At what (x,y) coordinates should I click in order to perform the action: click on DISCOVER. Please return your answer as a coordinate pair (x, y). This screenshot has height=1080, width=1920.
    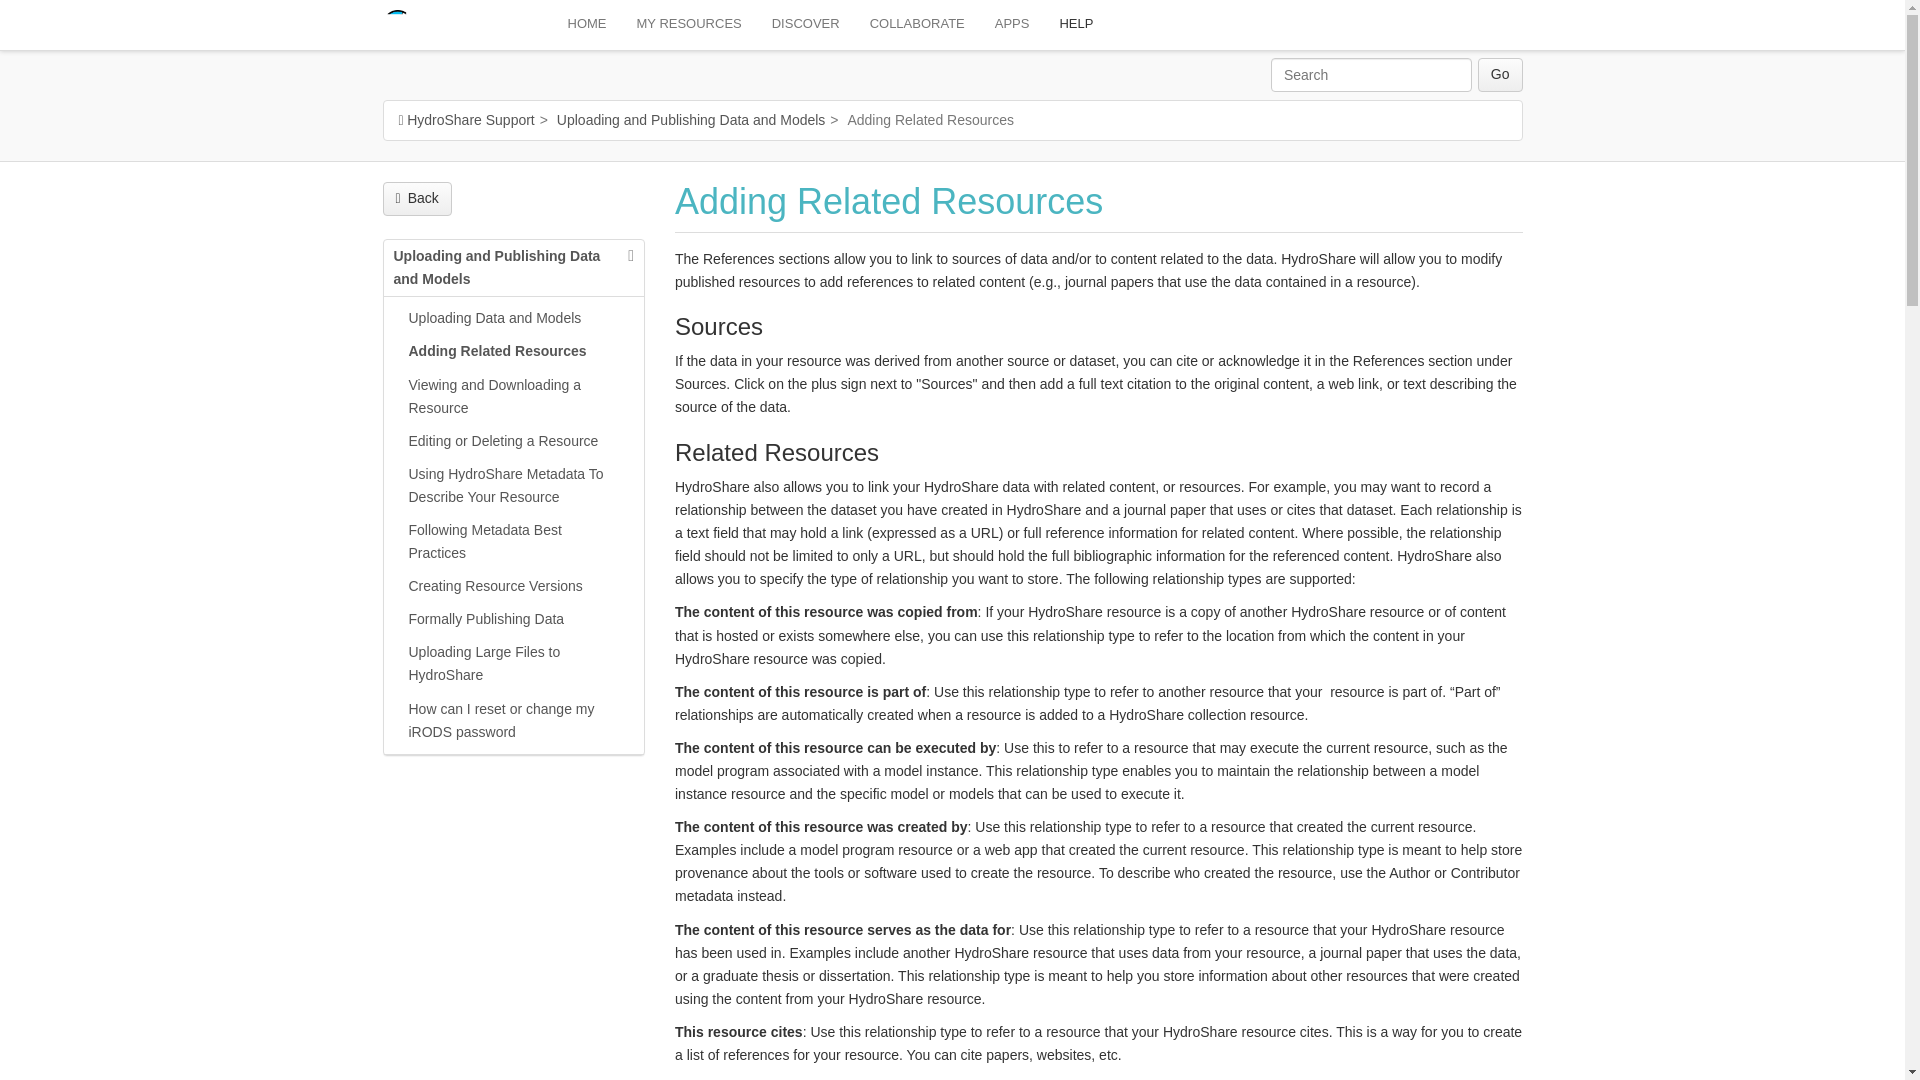
    Looking at the image, I should click on (805, 24).